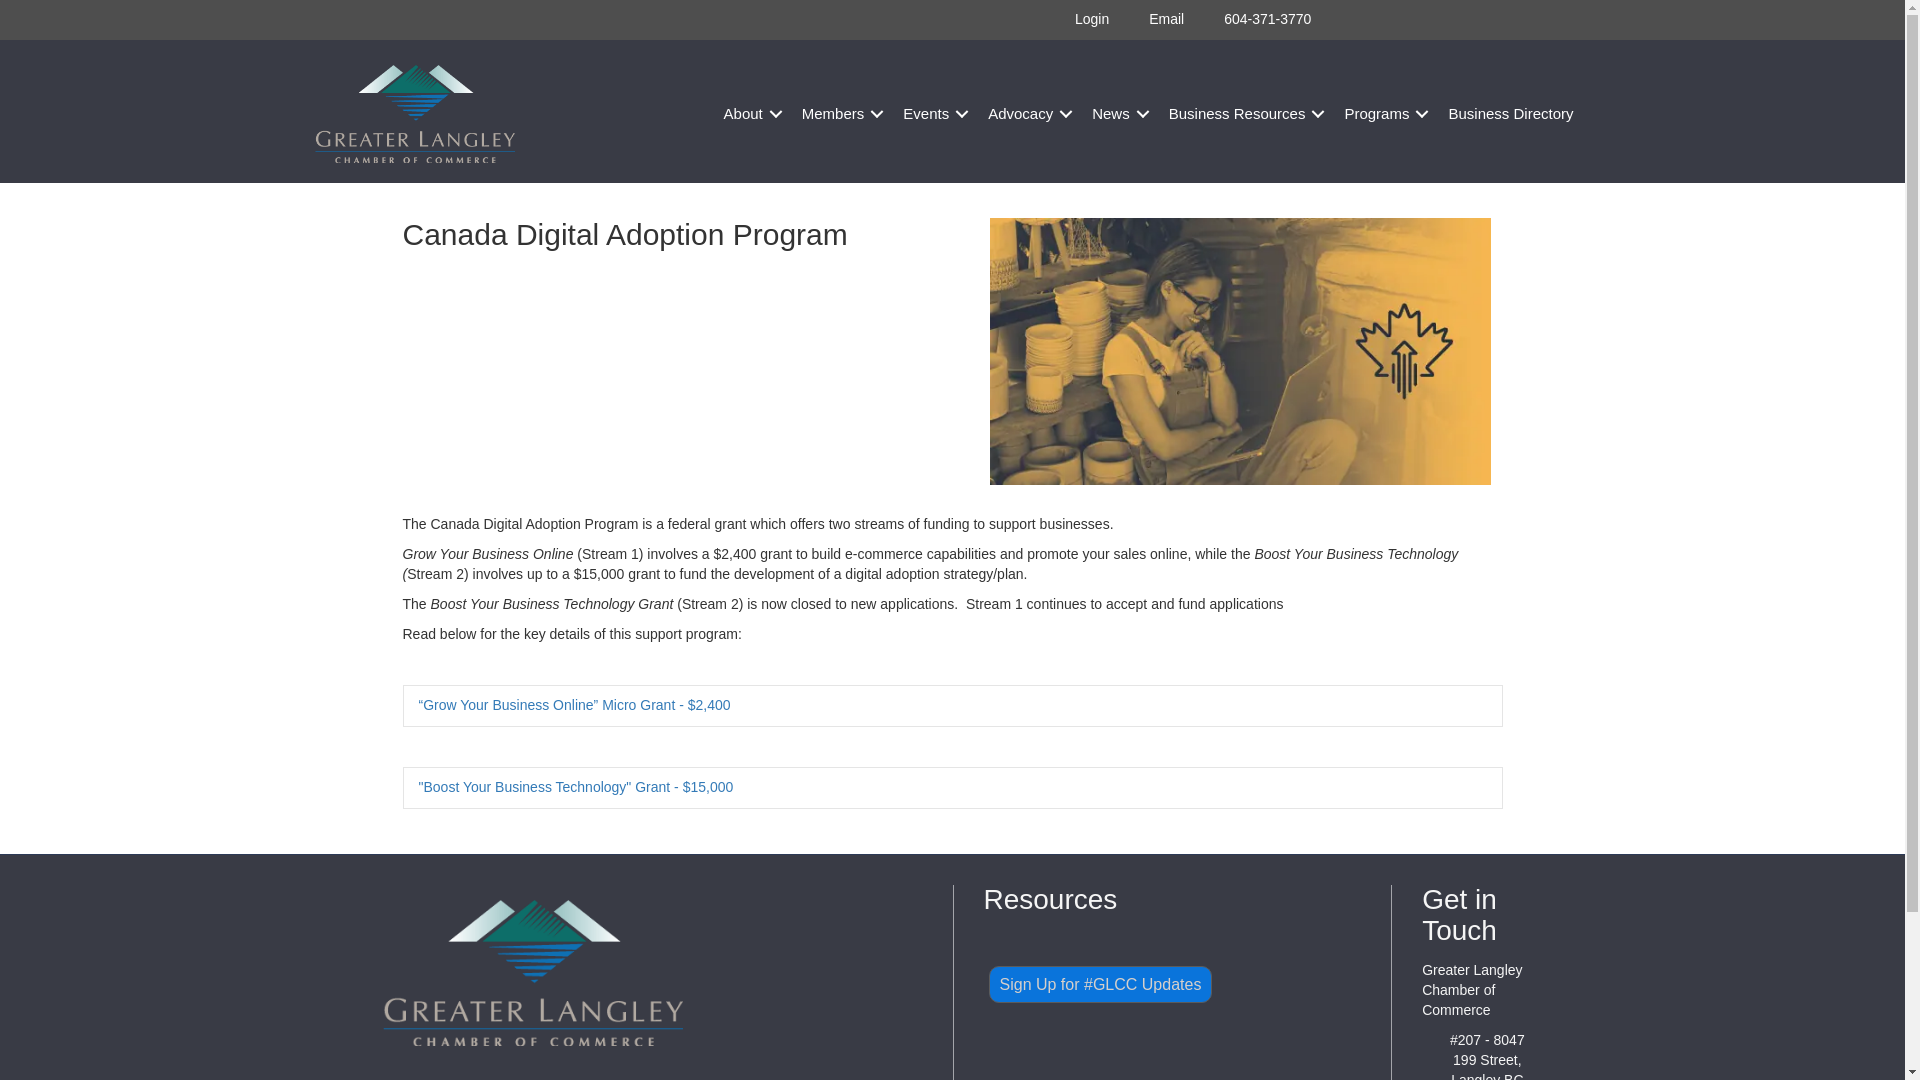  I want to click on 604-371-3770, so click(1257, 20).